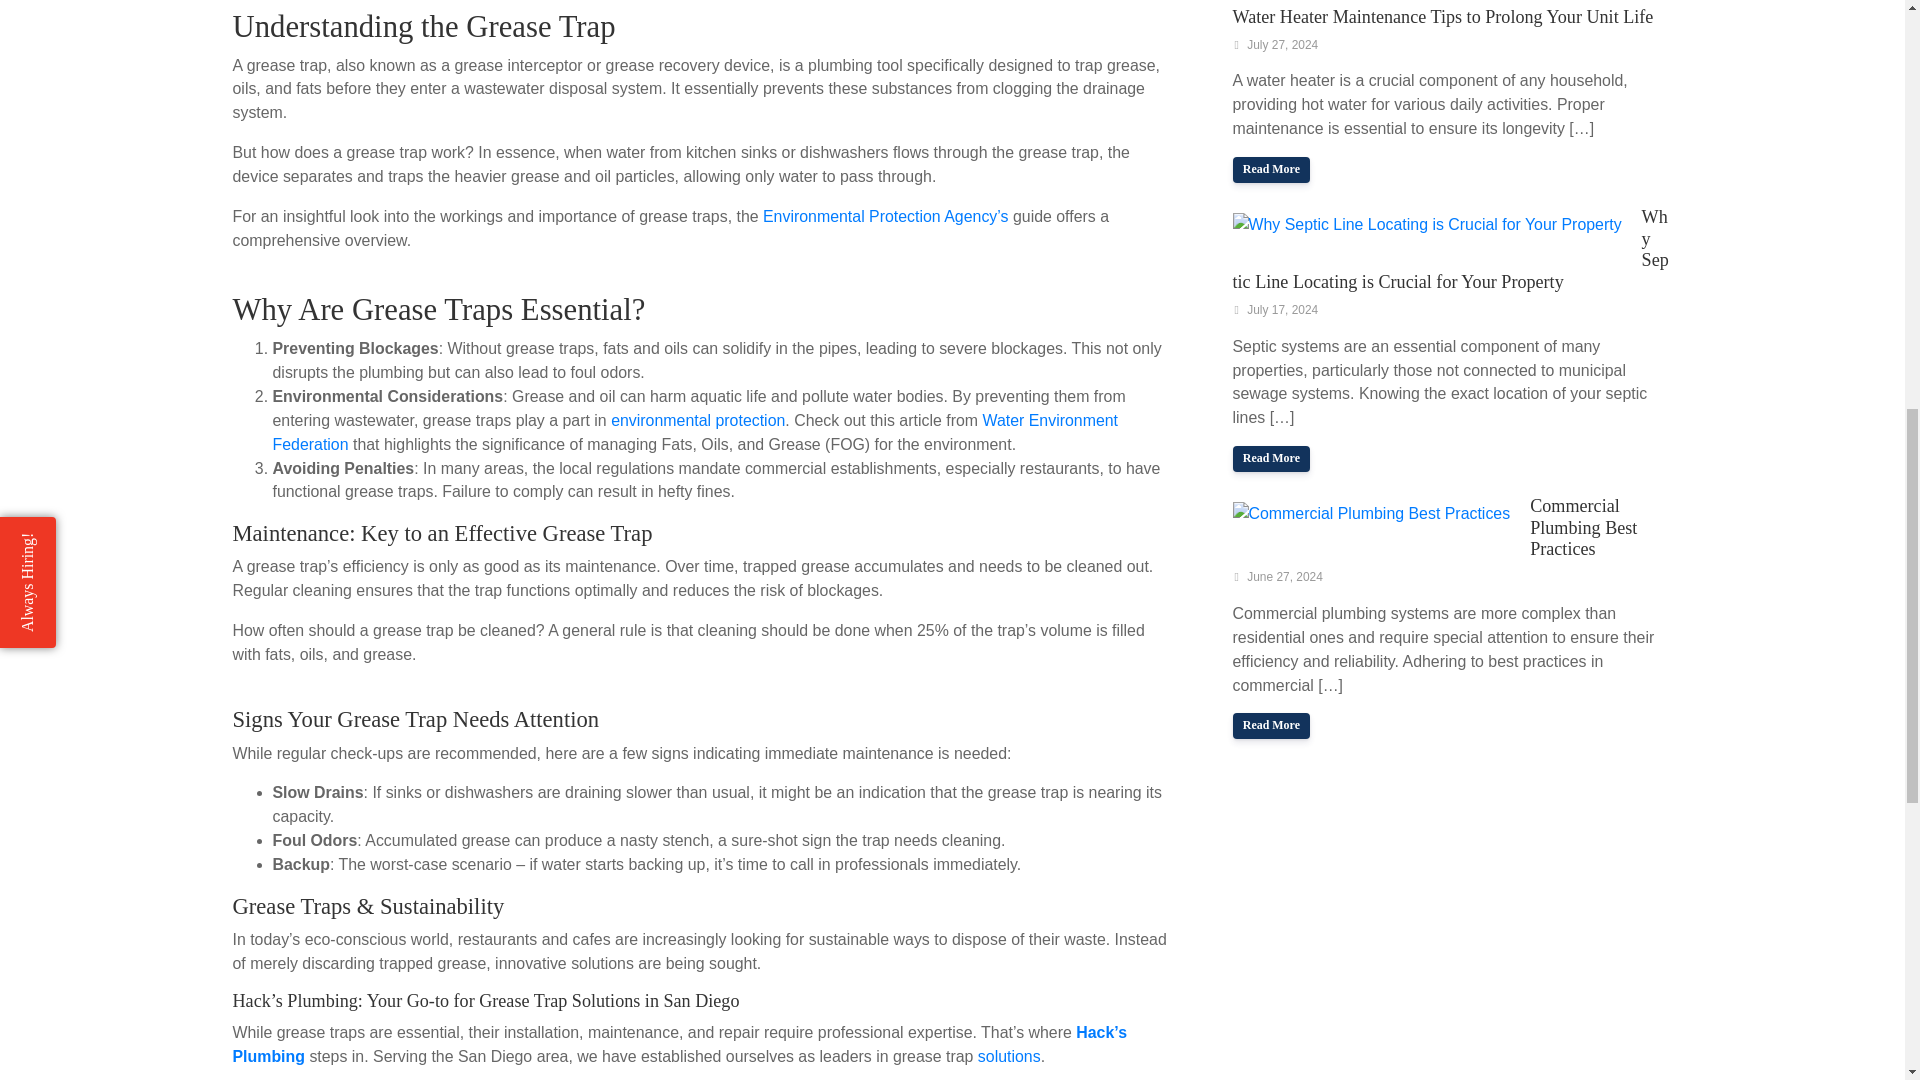 The width and height of the screenshot is (1920, 1080). I want to click on environmental protection, so click(698, 420).